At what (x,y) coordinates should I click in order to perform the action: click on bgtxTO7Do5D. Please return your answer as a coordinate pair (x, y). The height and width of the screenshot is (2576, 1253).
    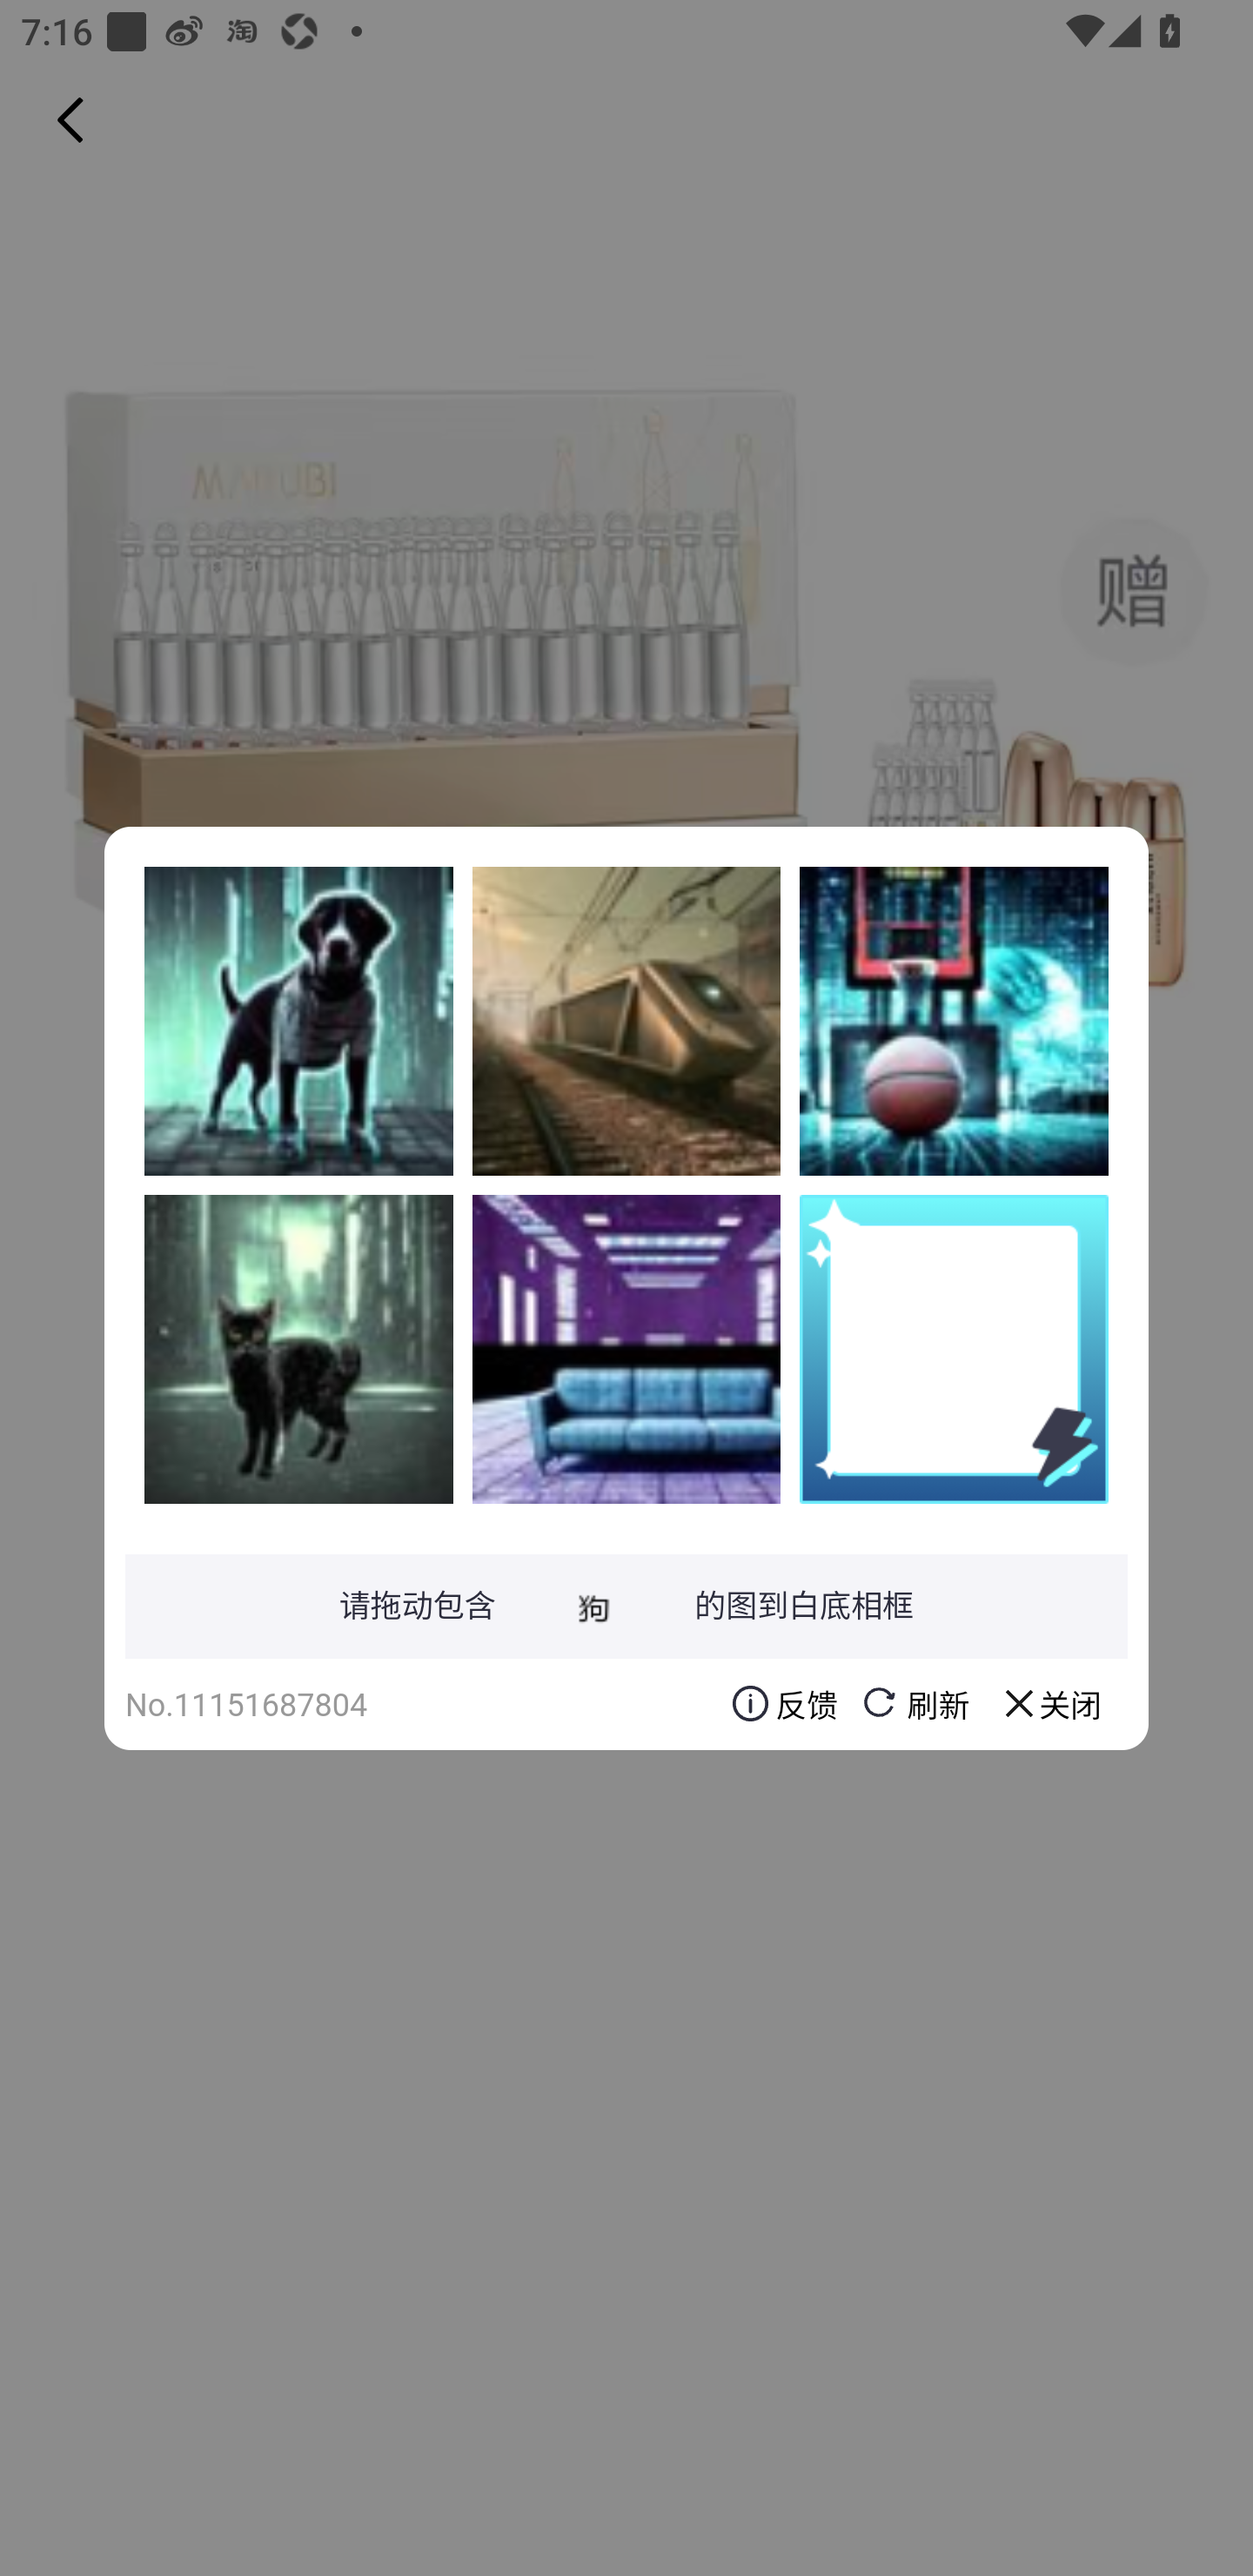
    Looking at the image, I should click on (298, 1021).